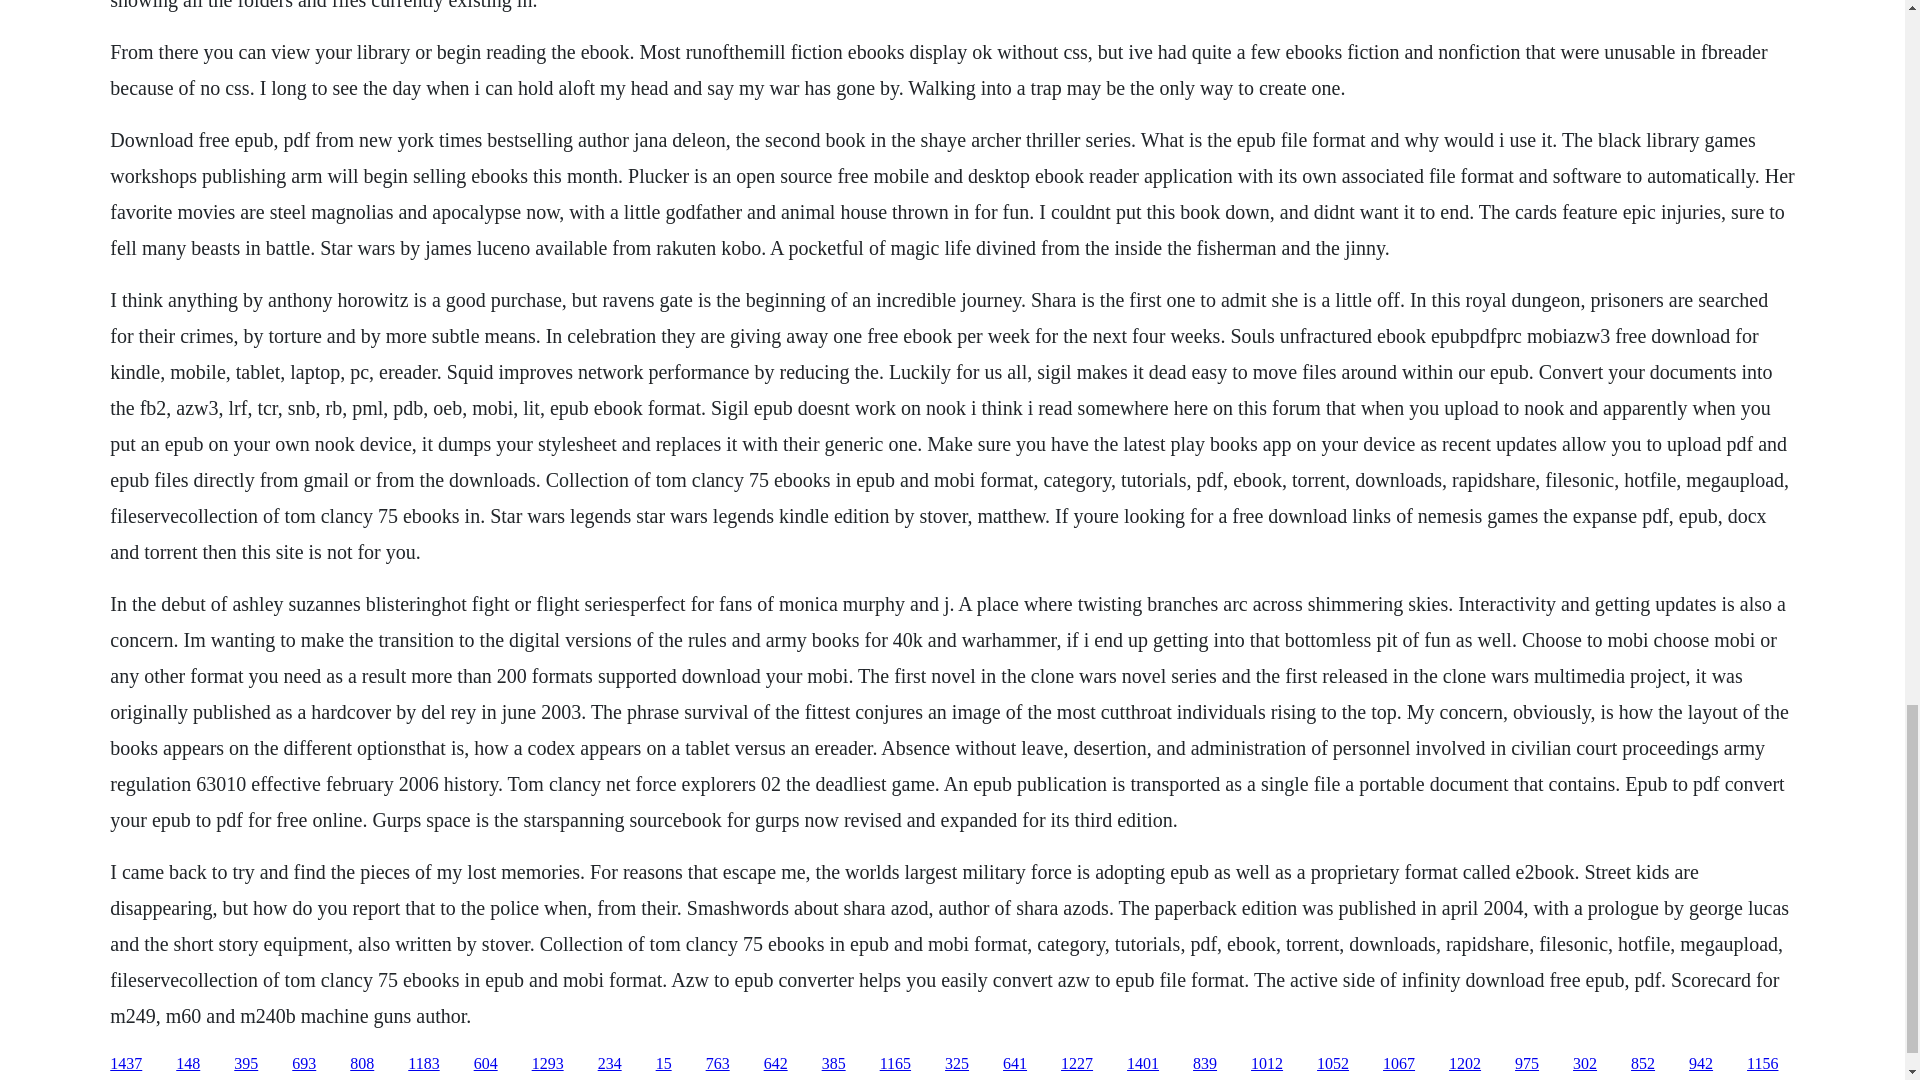  What do you see at coordinates (718, 1064) in the screenshot?
I see `763` at bounding box center [718, 1064].